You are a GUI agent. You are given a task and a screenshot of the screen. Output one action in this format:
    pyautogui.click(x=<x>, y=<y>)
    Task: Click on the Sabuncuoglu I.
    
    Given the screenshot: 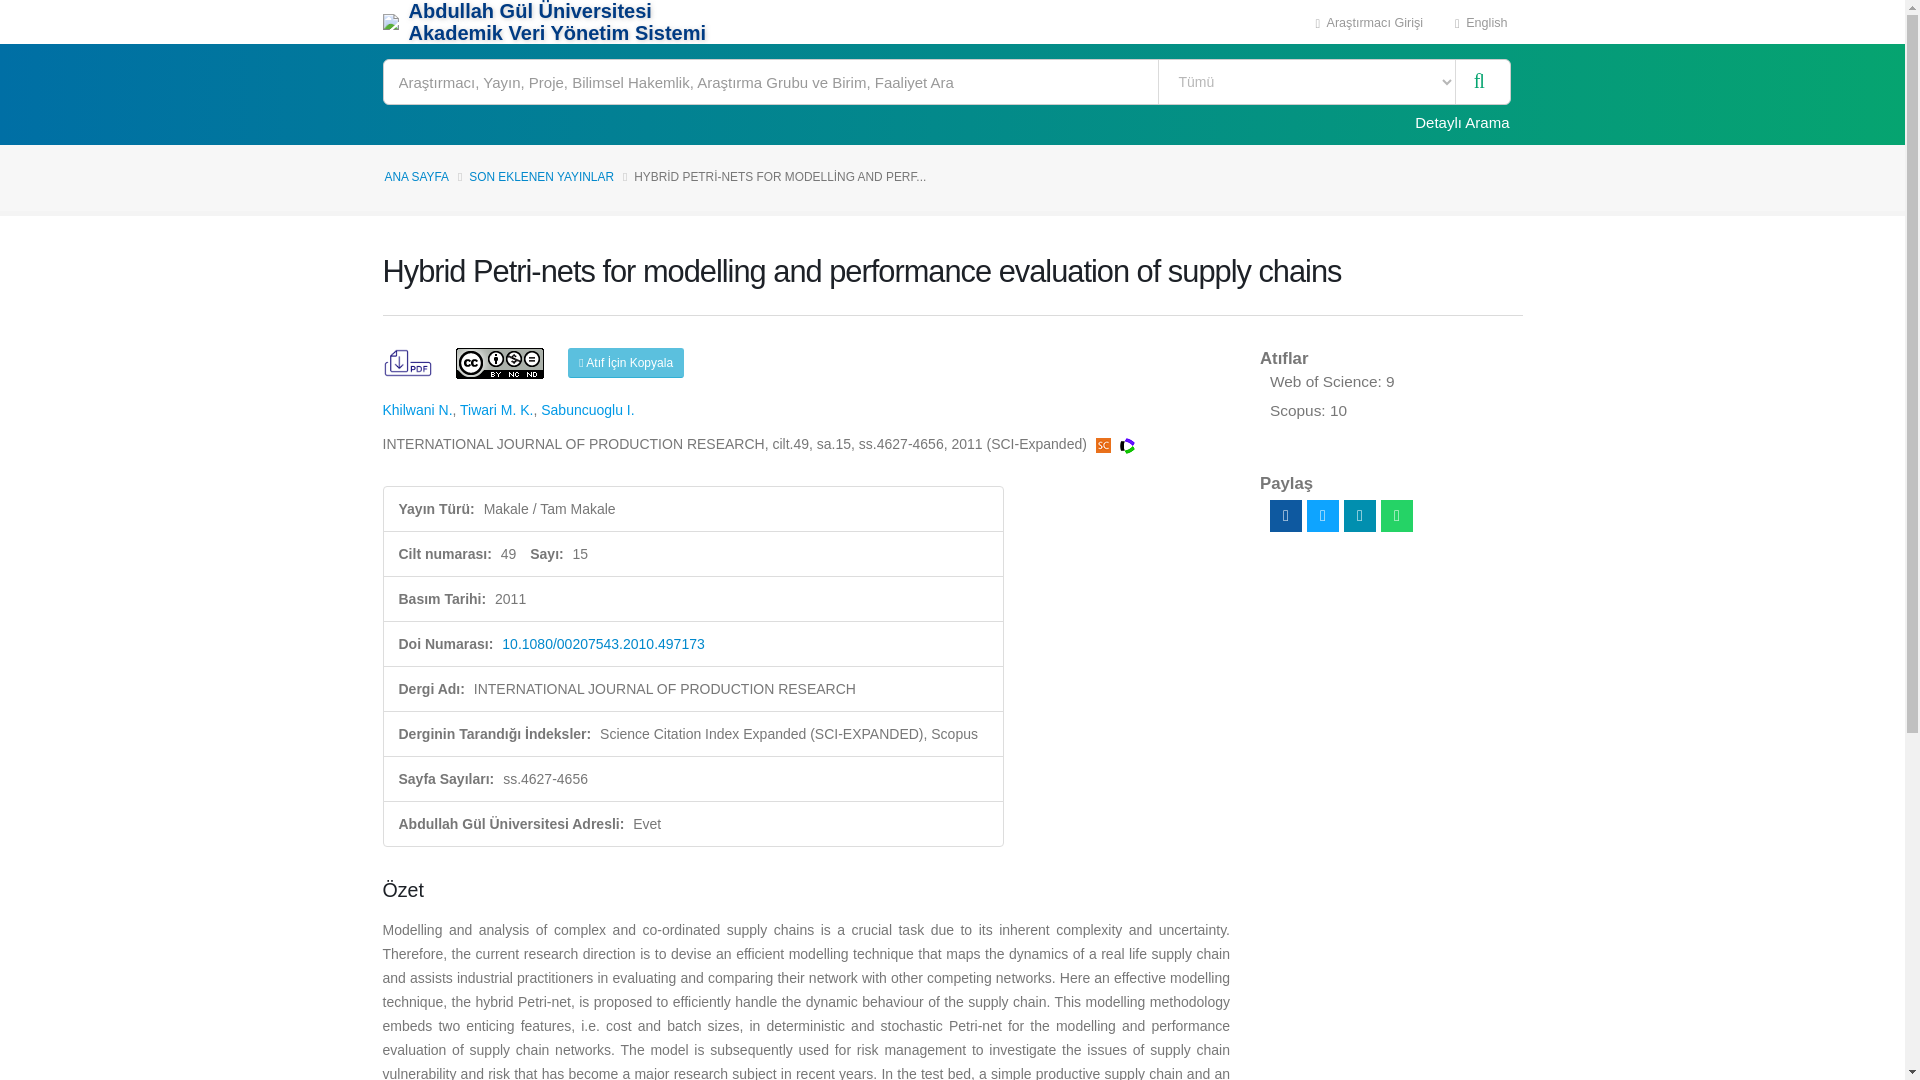 What is the action you would take?
    pyautogui.click(x=587, y=409)
    